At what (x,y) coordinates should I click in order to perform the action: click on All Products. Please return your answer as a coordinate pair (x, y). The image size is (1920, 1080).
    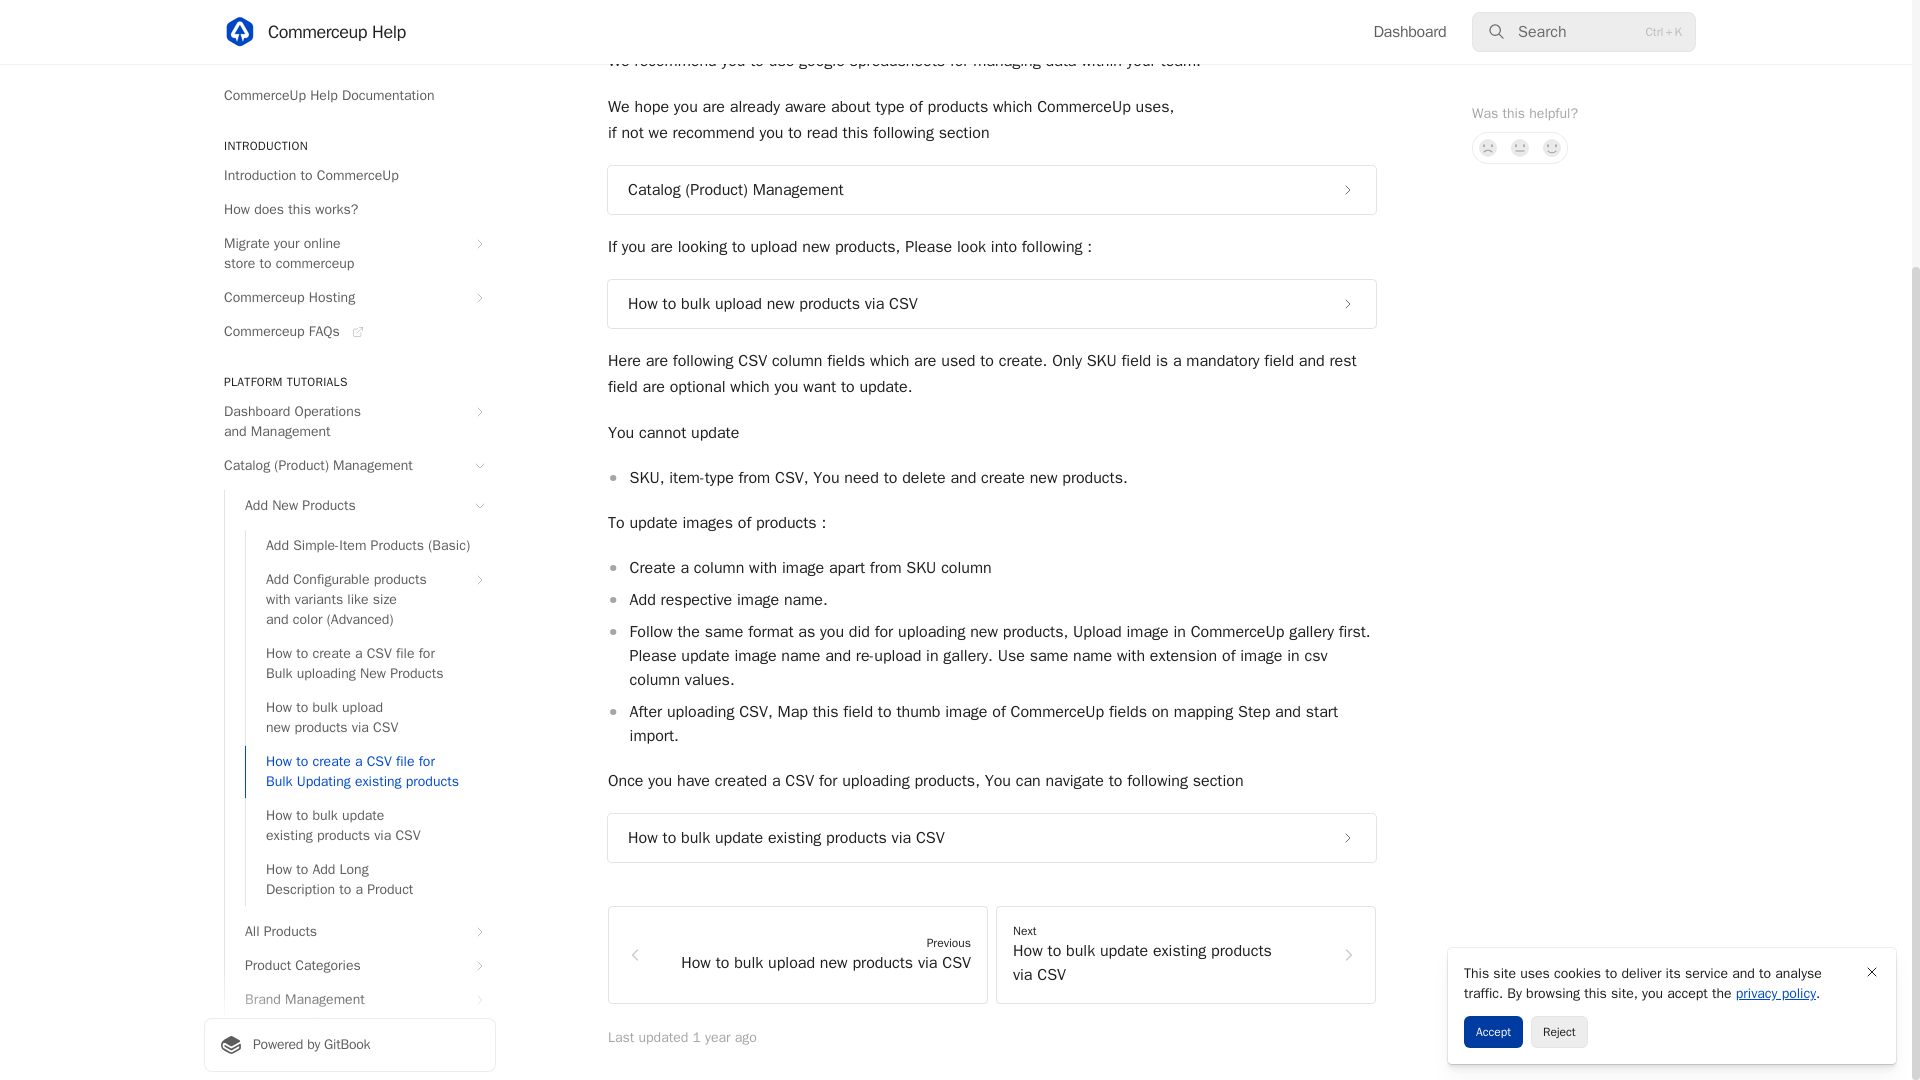
    Looking at the image, I should click on (360, 578).